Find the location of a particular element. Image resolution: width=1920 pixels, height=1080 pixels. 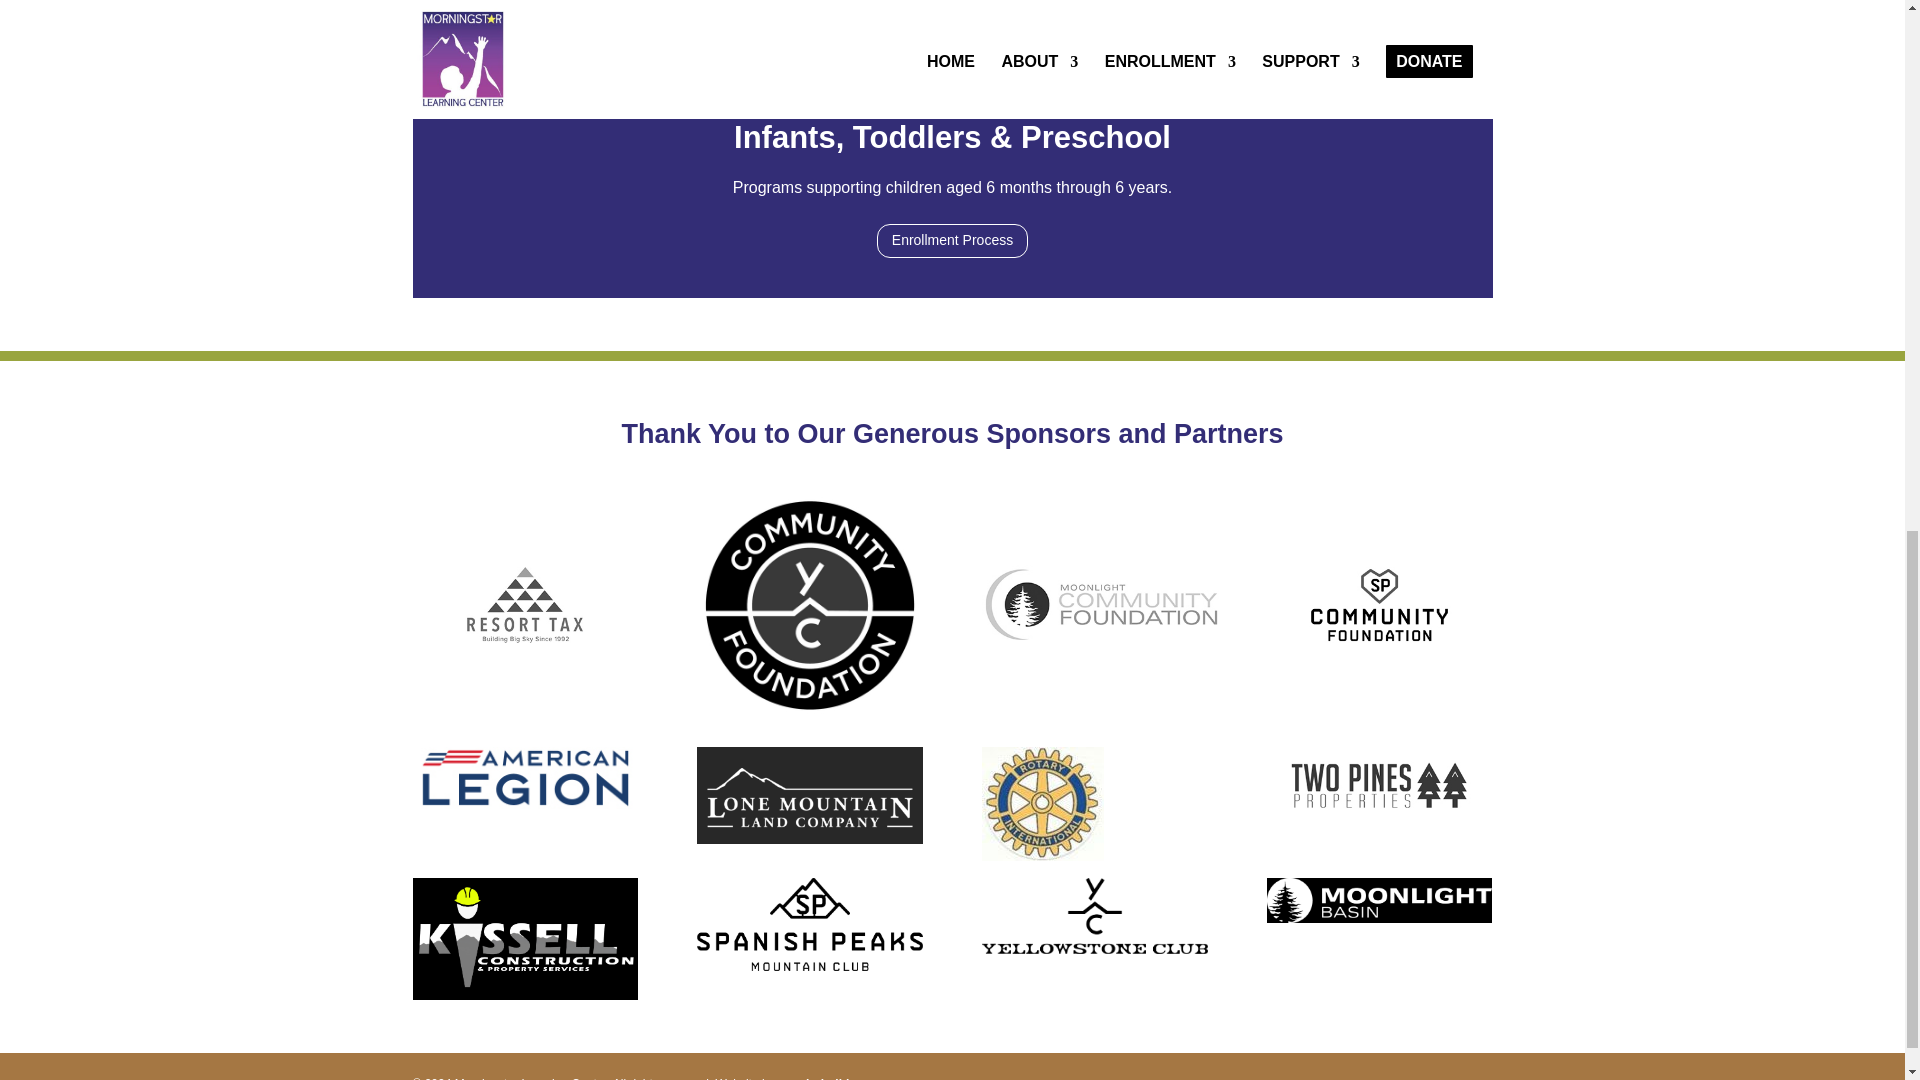

lml is located at coordinates (808, 795).